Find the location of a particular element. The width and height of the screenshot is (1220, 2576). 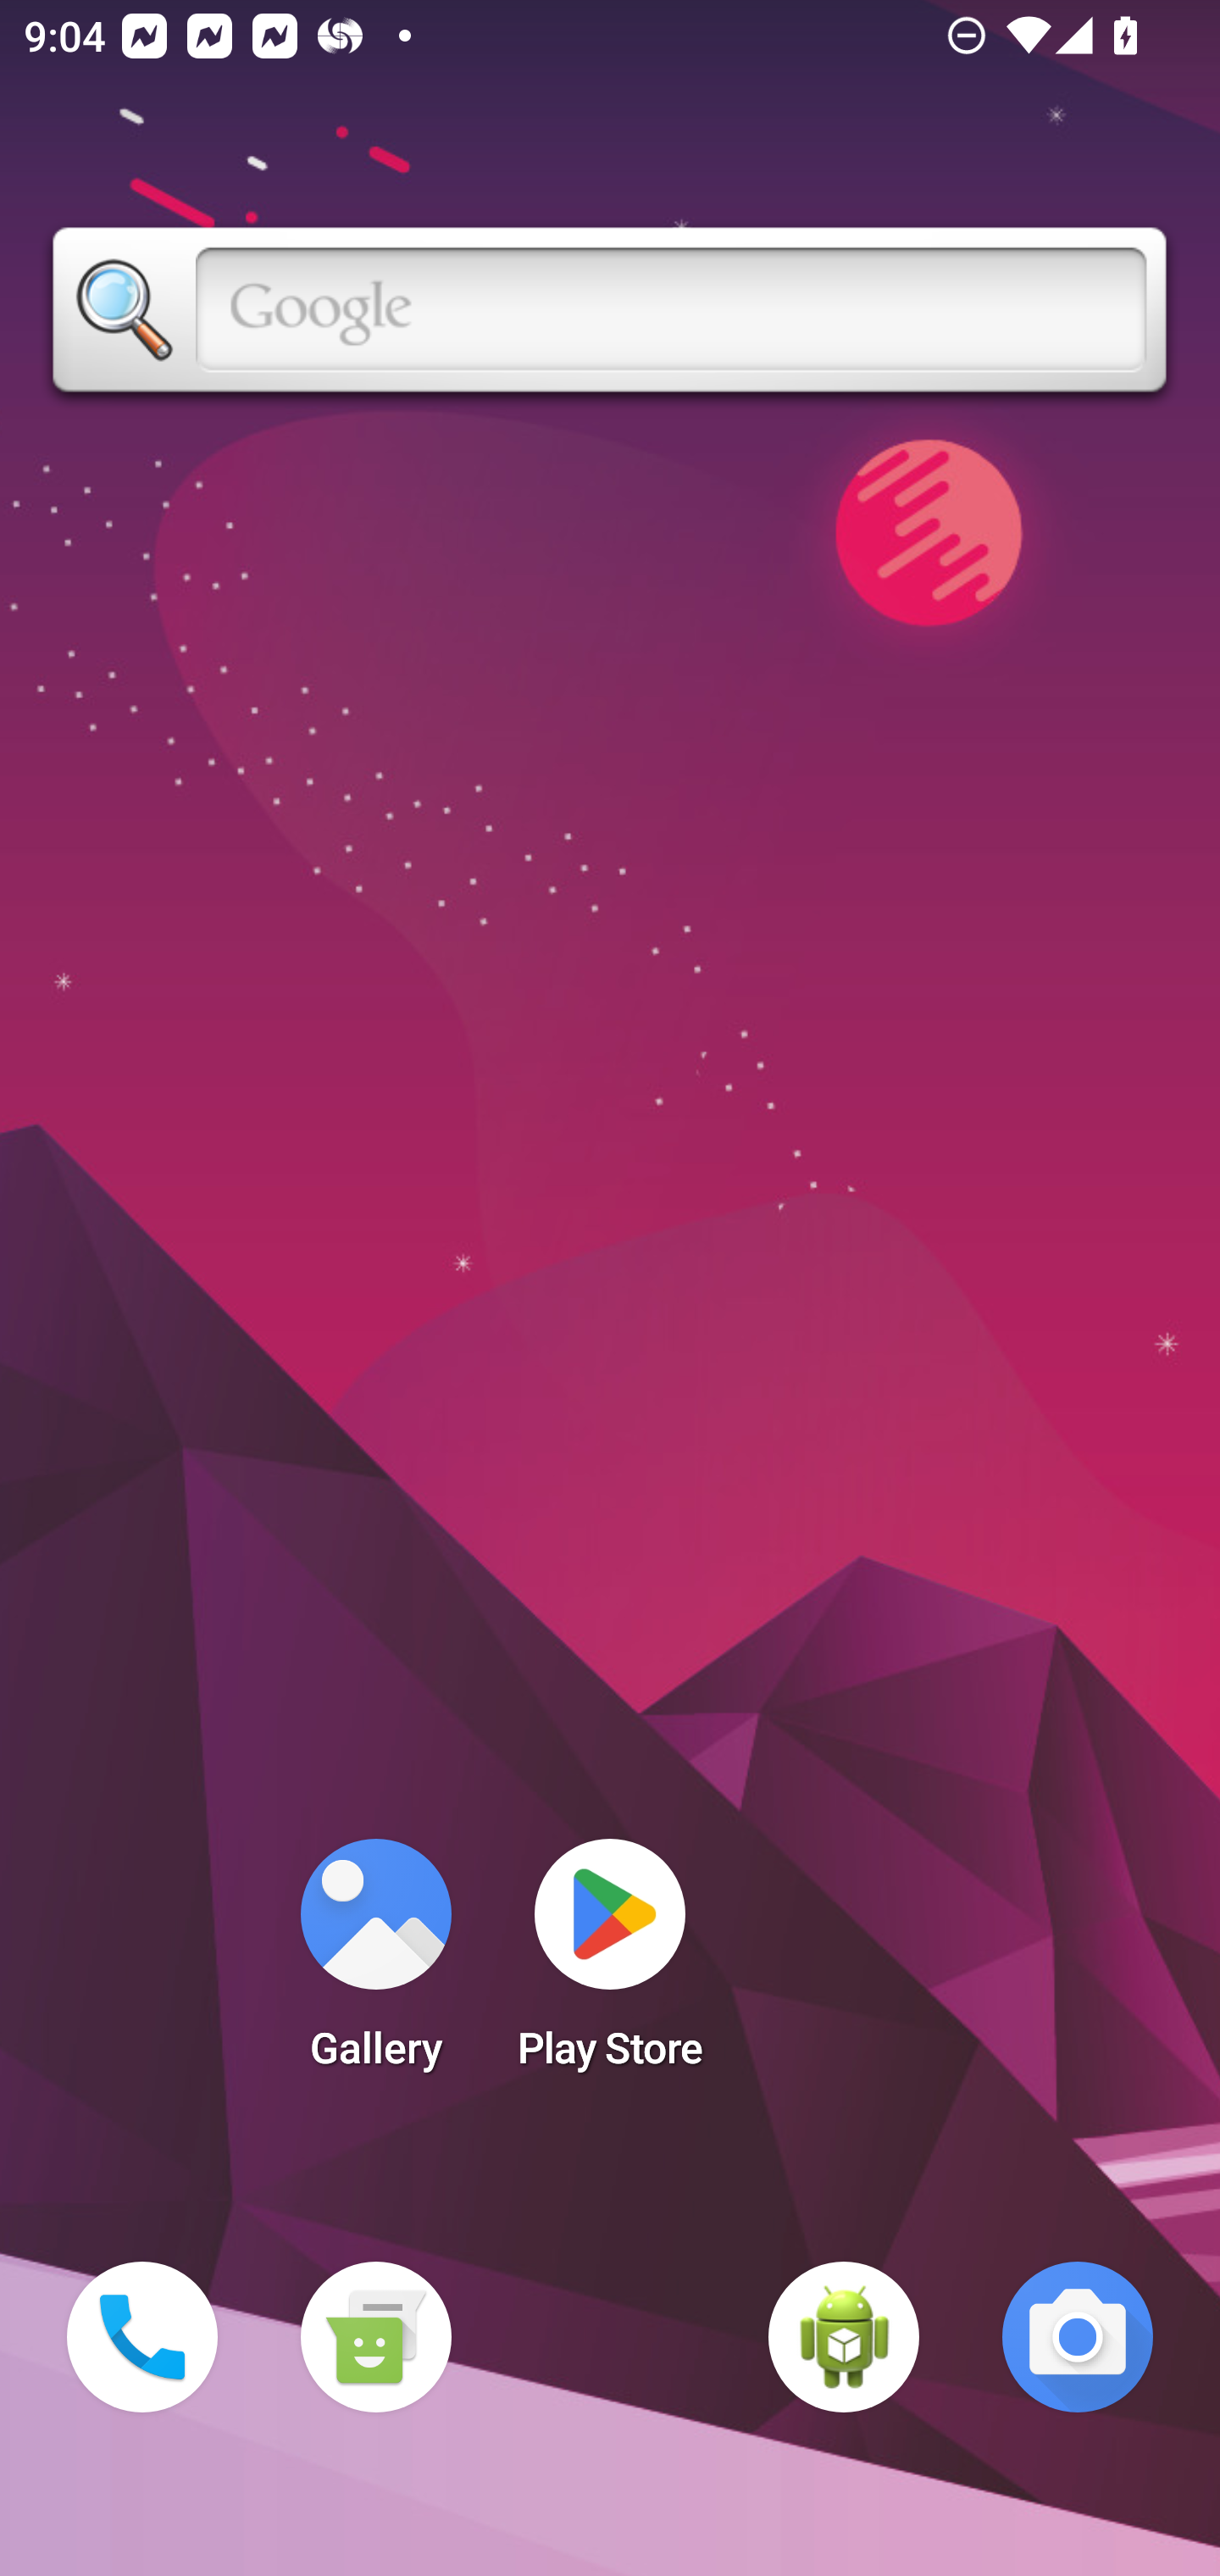

Play Store is located at coordinates (610, 1964).